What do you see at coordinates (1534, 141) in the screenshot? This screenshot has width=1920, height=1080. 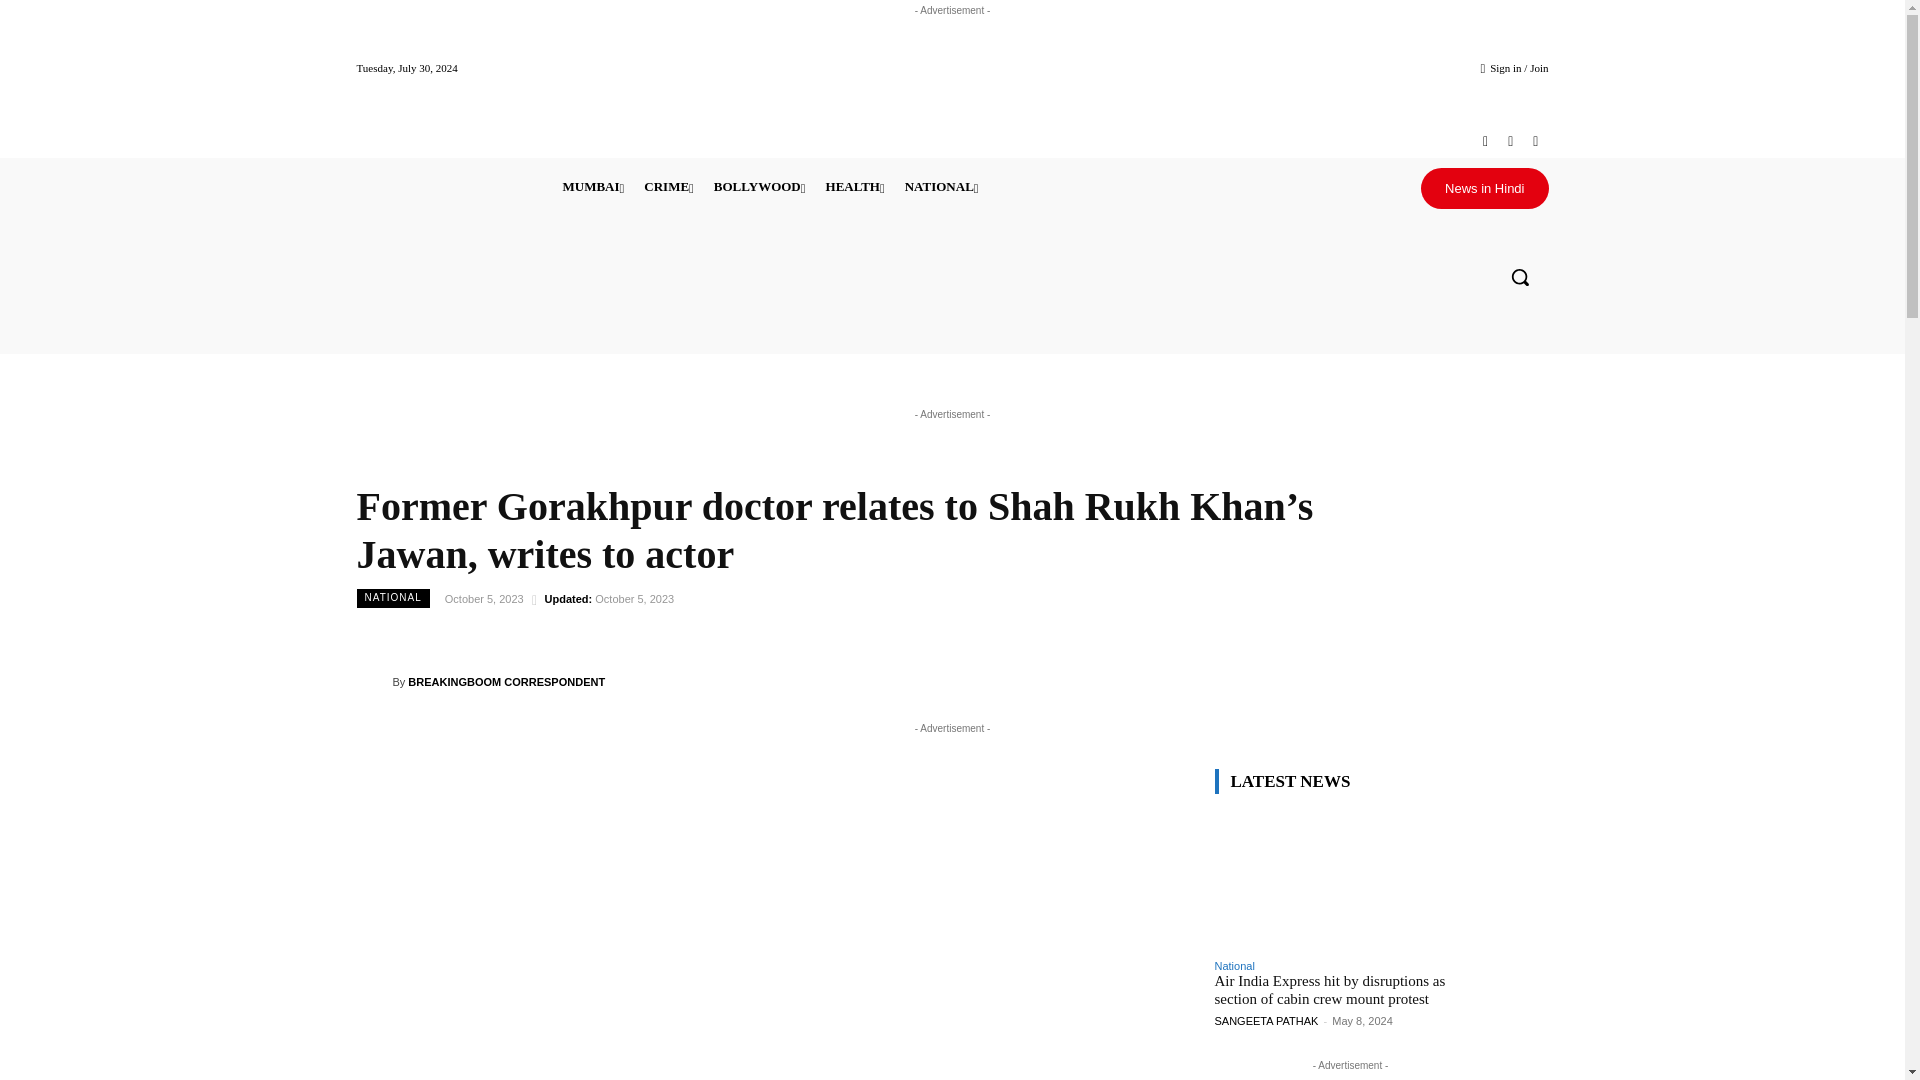 I see `Youtube` at bounding box center [1534, 141].